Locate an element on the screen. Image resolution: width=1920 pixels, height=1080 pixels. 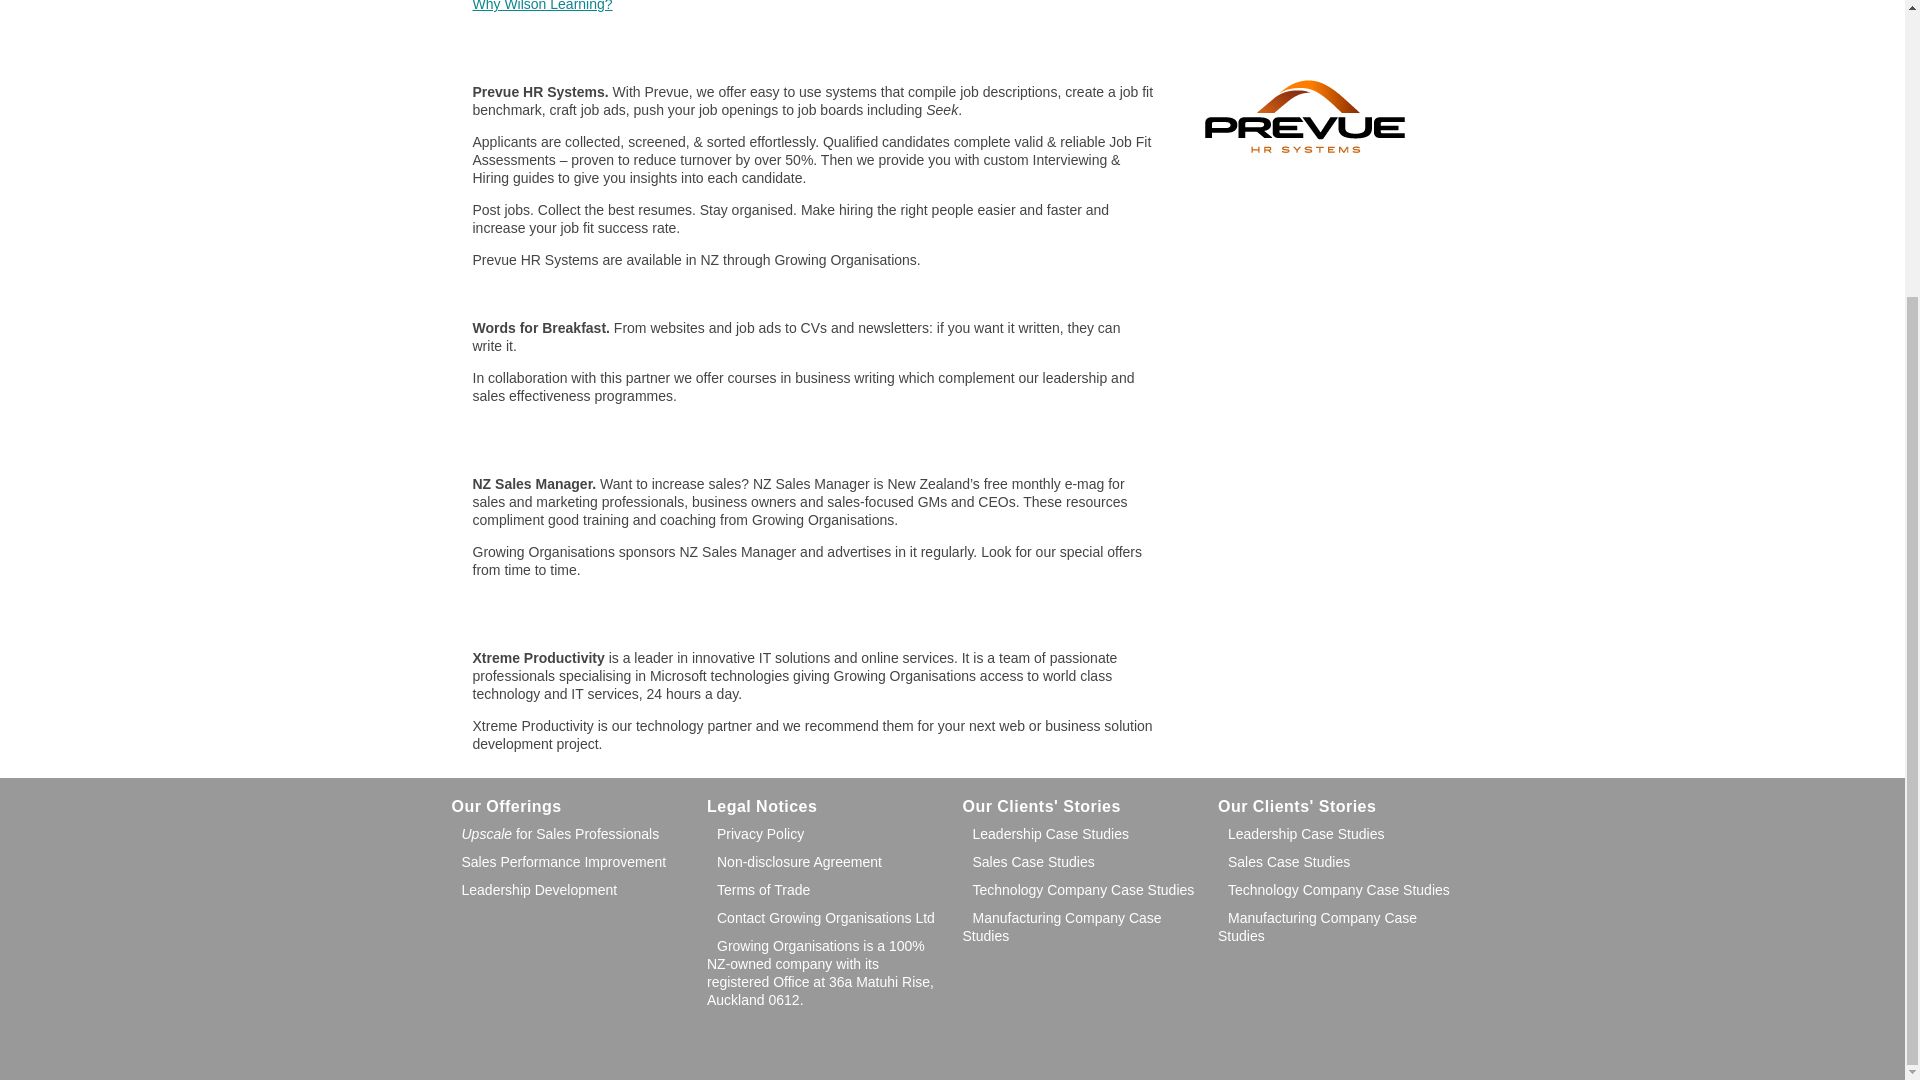
Non-disclosure Agreement is located at coordinates (794, 862).